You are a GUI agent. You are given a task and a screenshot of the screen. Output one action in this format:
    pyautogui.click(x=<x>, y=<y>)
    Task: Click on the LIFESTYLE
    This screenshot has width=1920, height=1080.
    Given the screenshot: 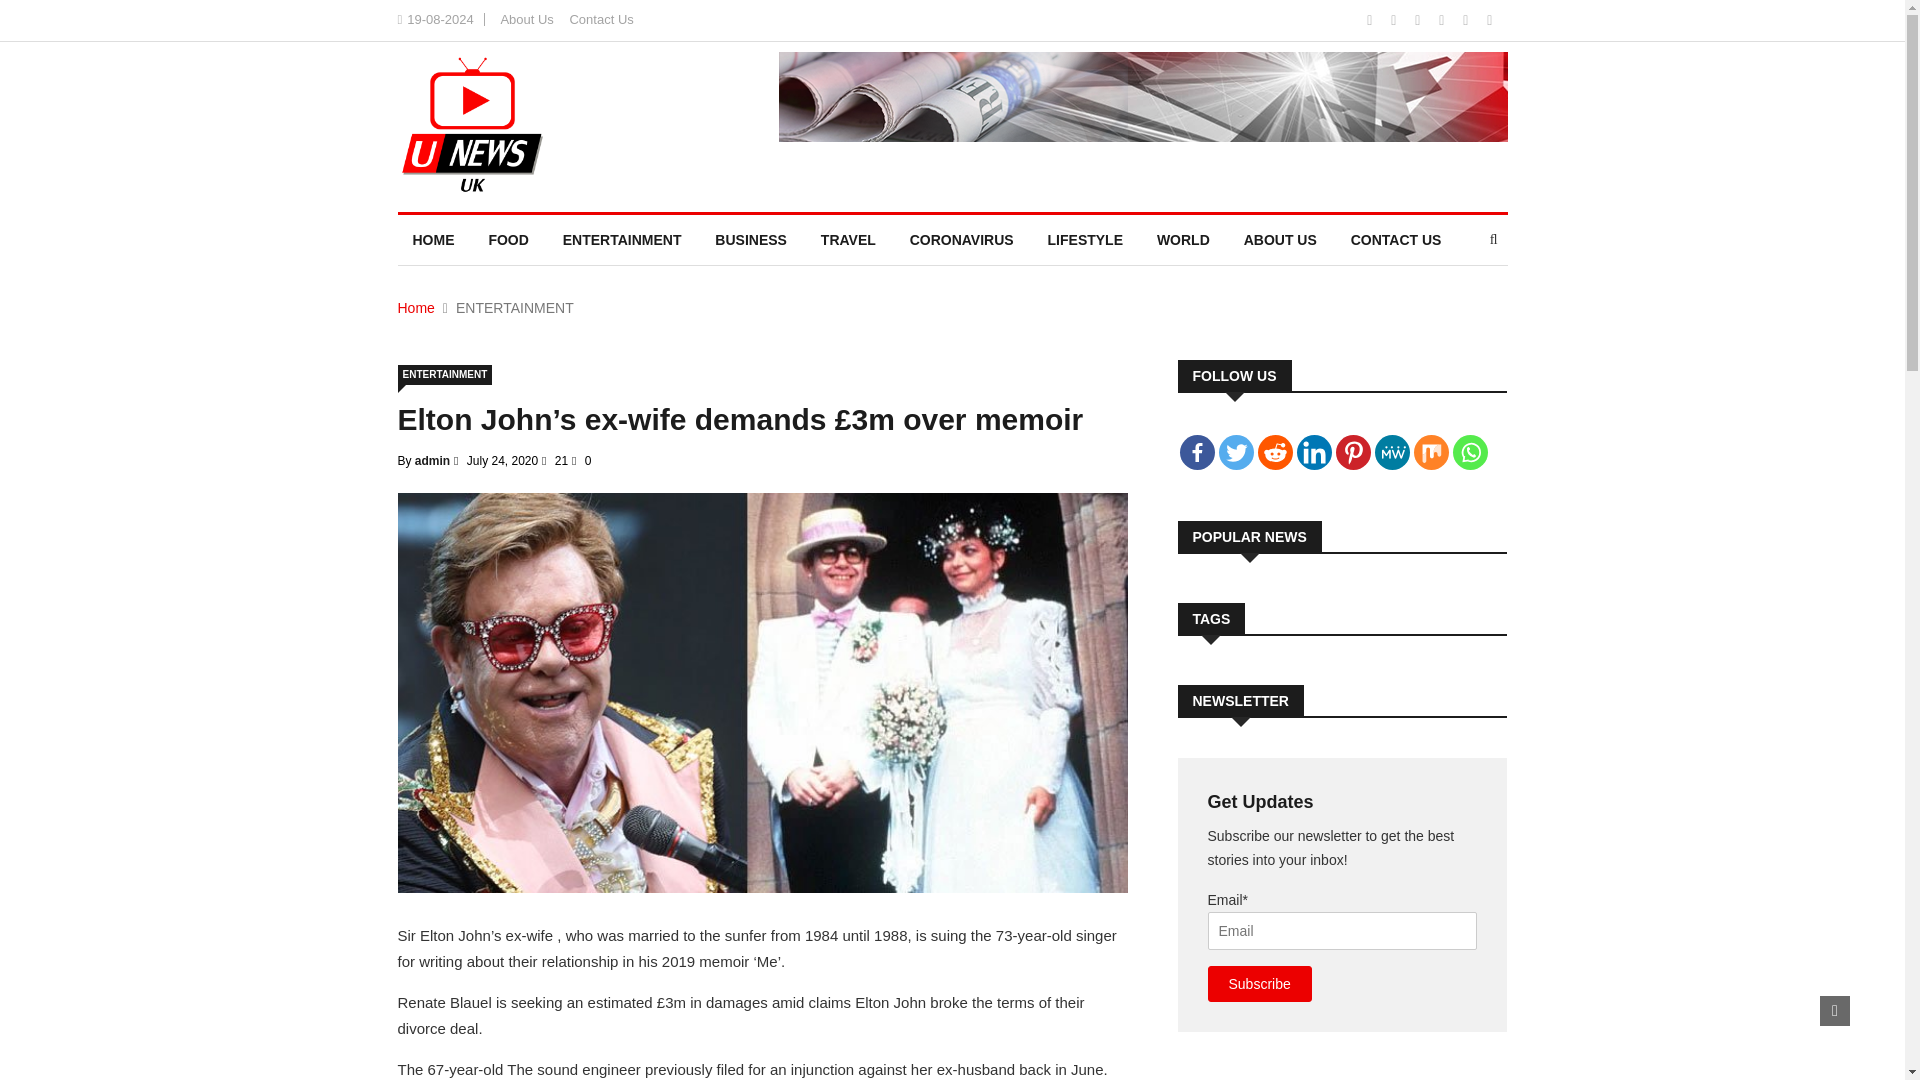 What is the action you would take?
    pyautogui.click(x=1085, y=239)
    